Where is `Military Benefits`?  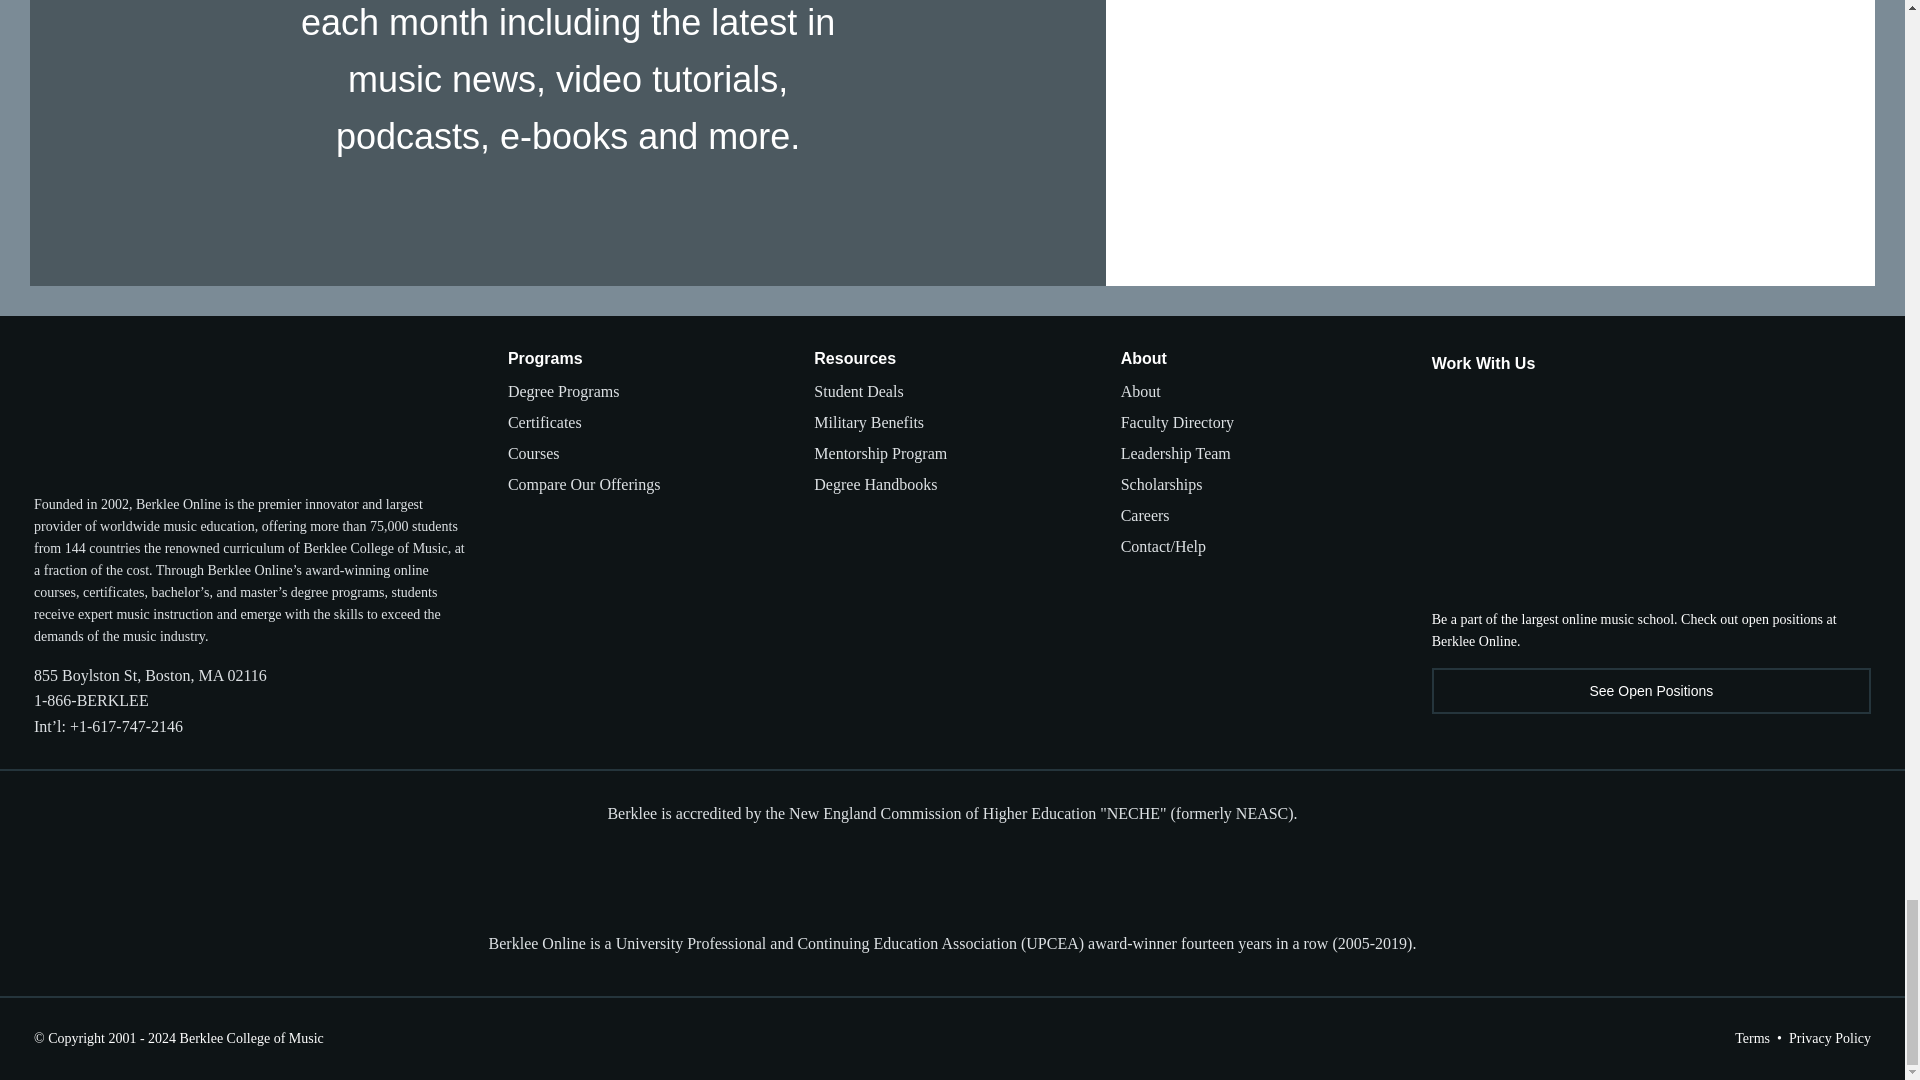 Military Benefits is located at coordinates (868, 422).